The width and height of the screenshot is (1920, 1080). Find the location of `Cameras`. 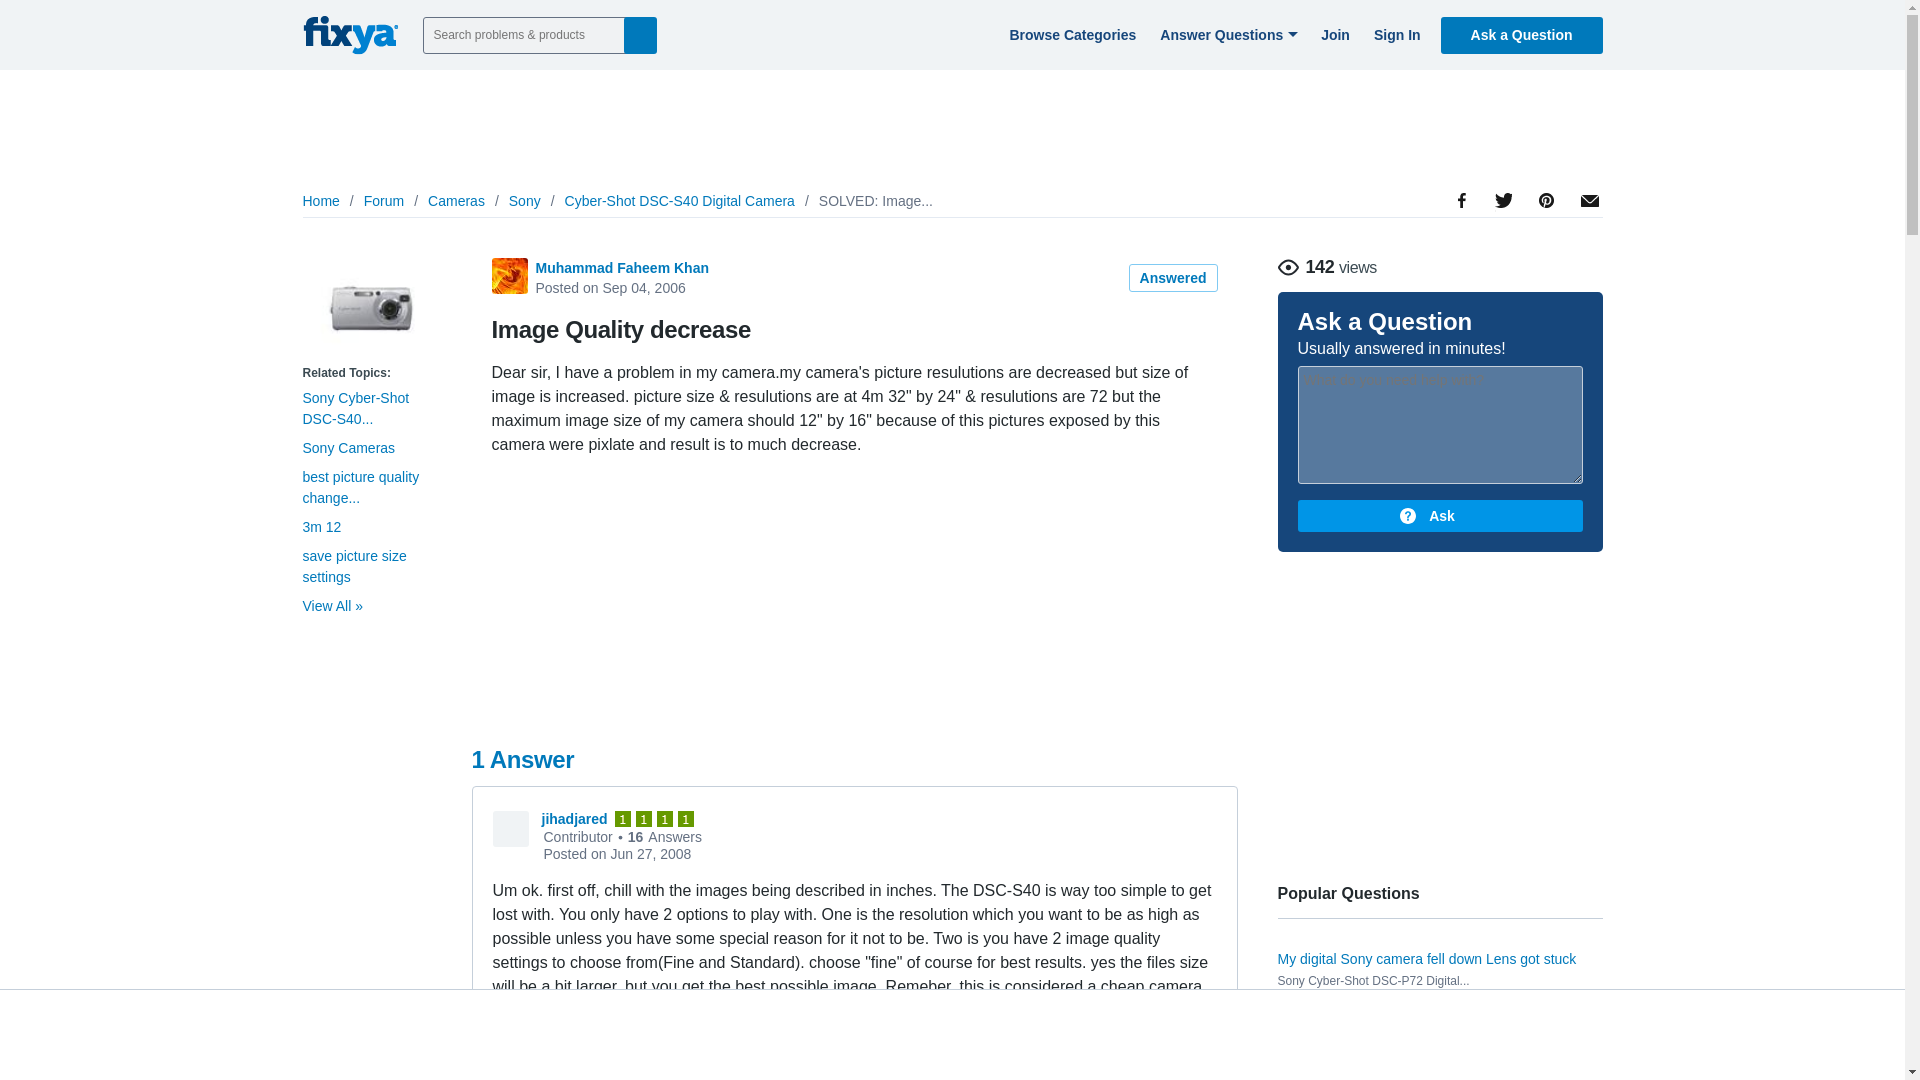

Cameras is located at coordinates (456, 201).